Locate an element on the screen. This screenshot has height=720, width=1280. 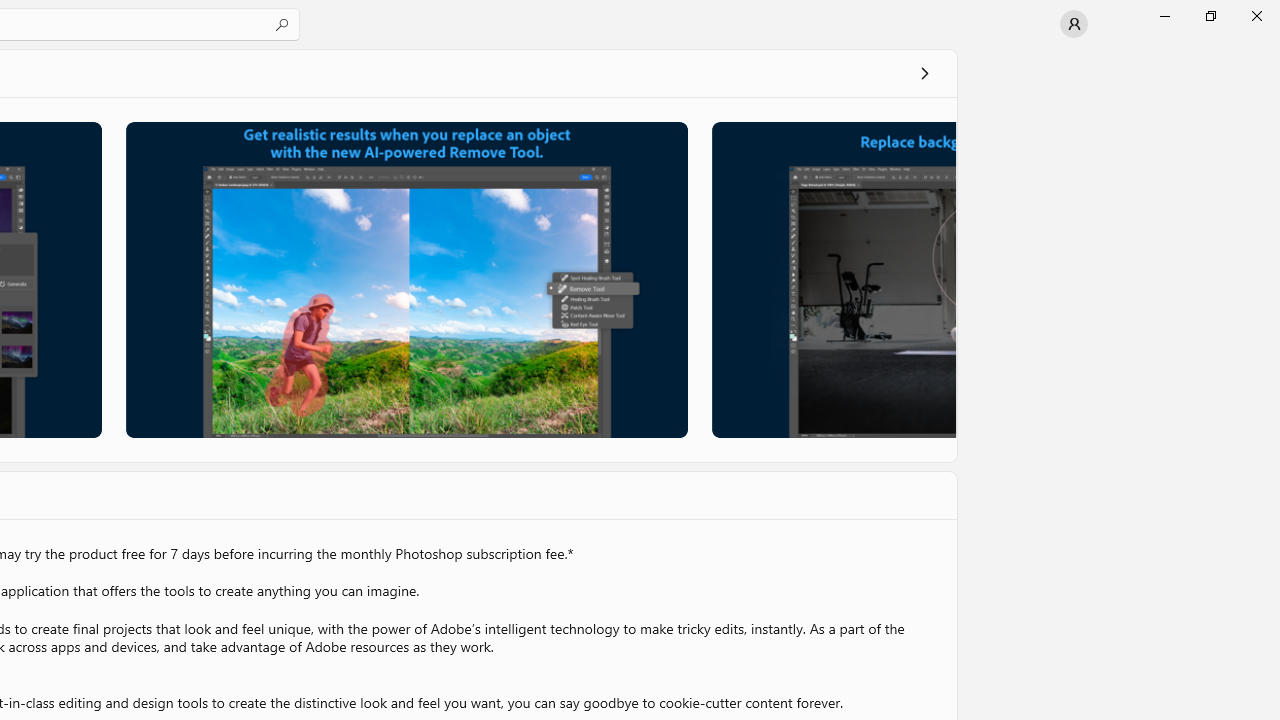
Close Microsoft Store is located at coordinates (1256, 16).